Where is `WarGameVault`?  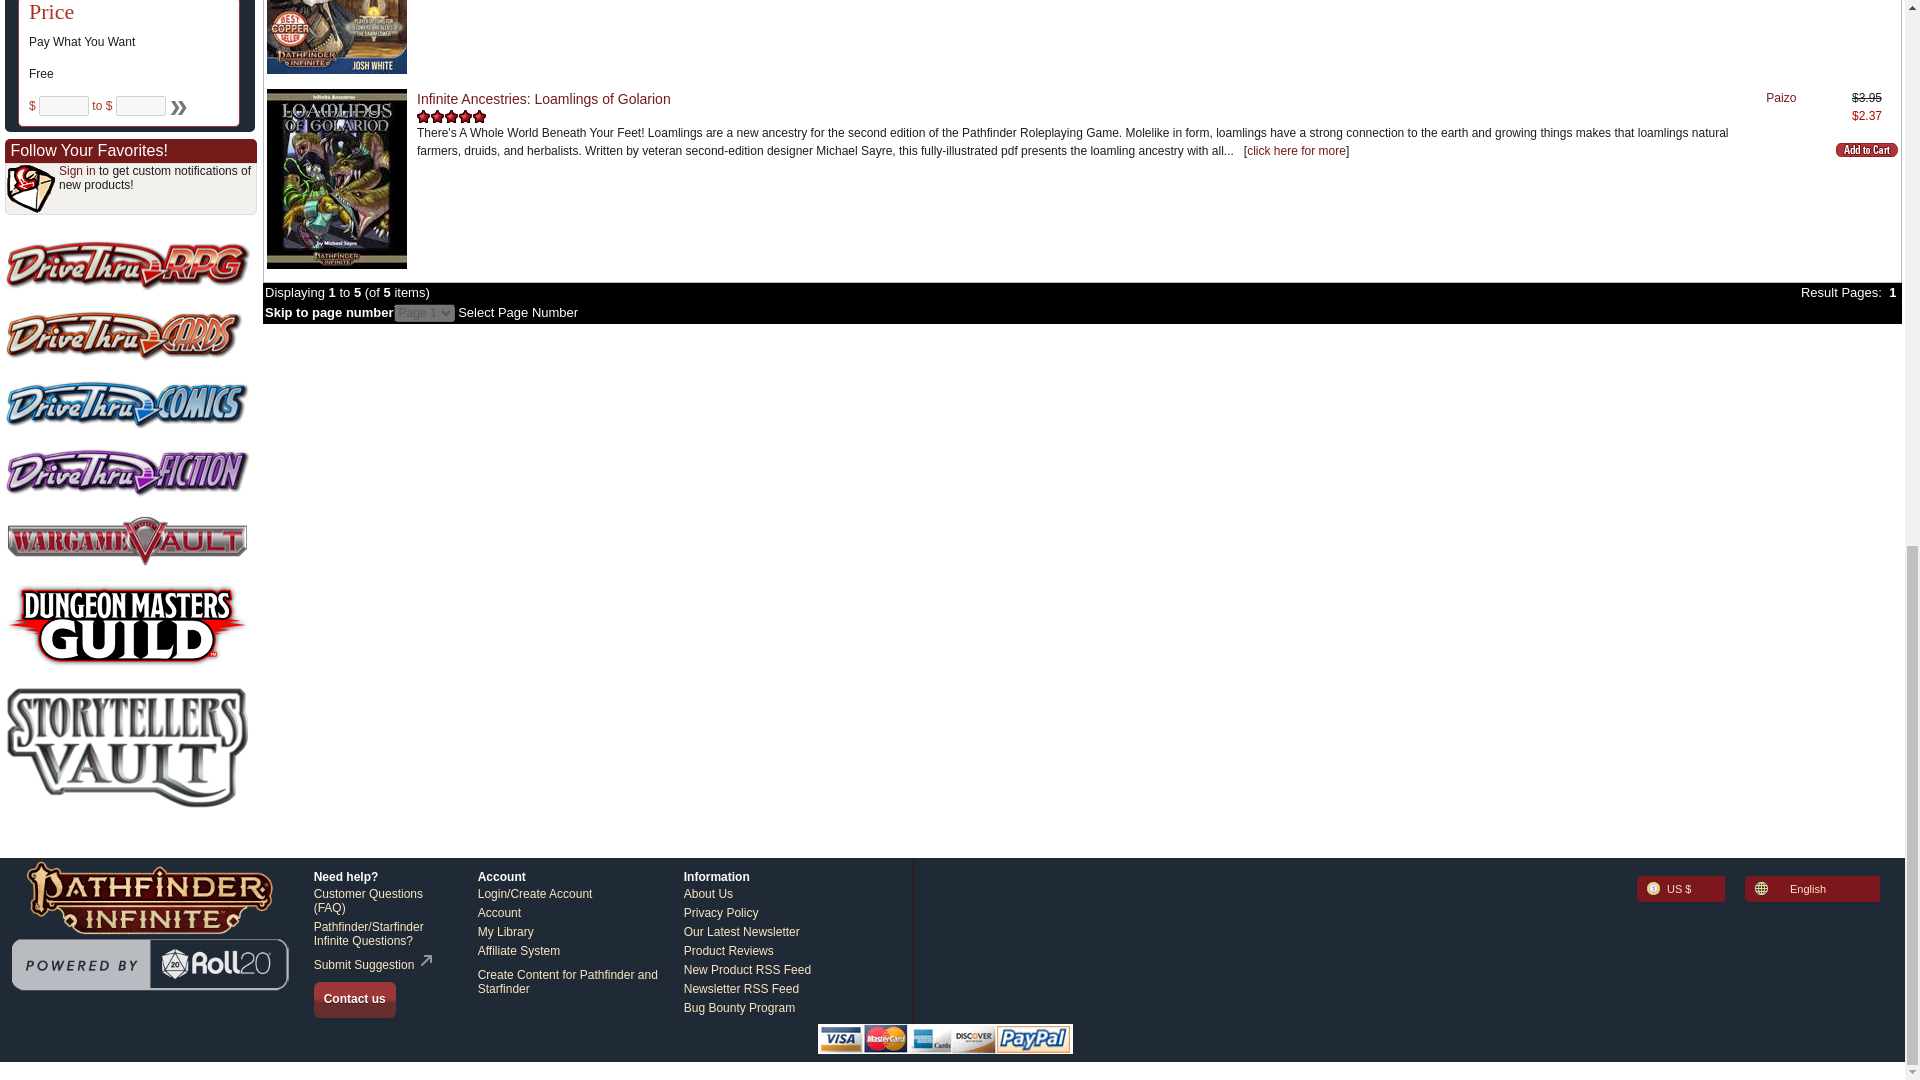 WarGameVault is located at coordinates (127, 540).